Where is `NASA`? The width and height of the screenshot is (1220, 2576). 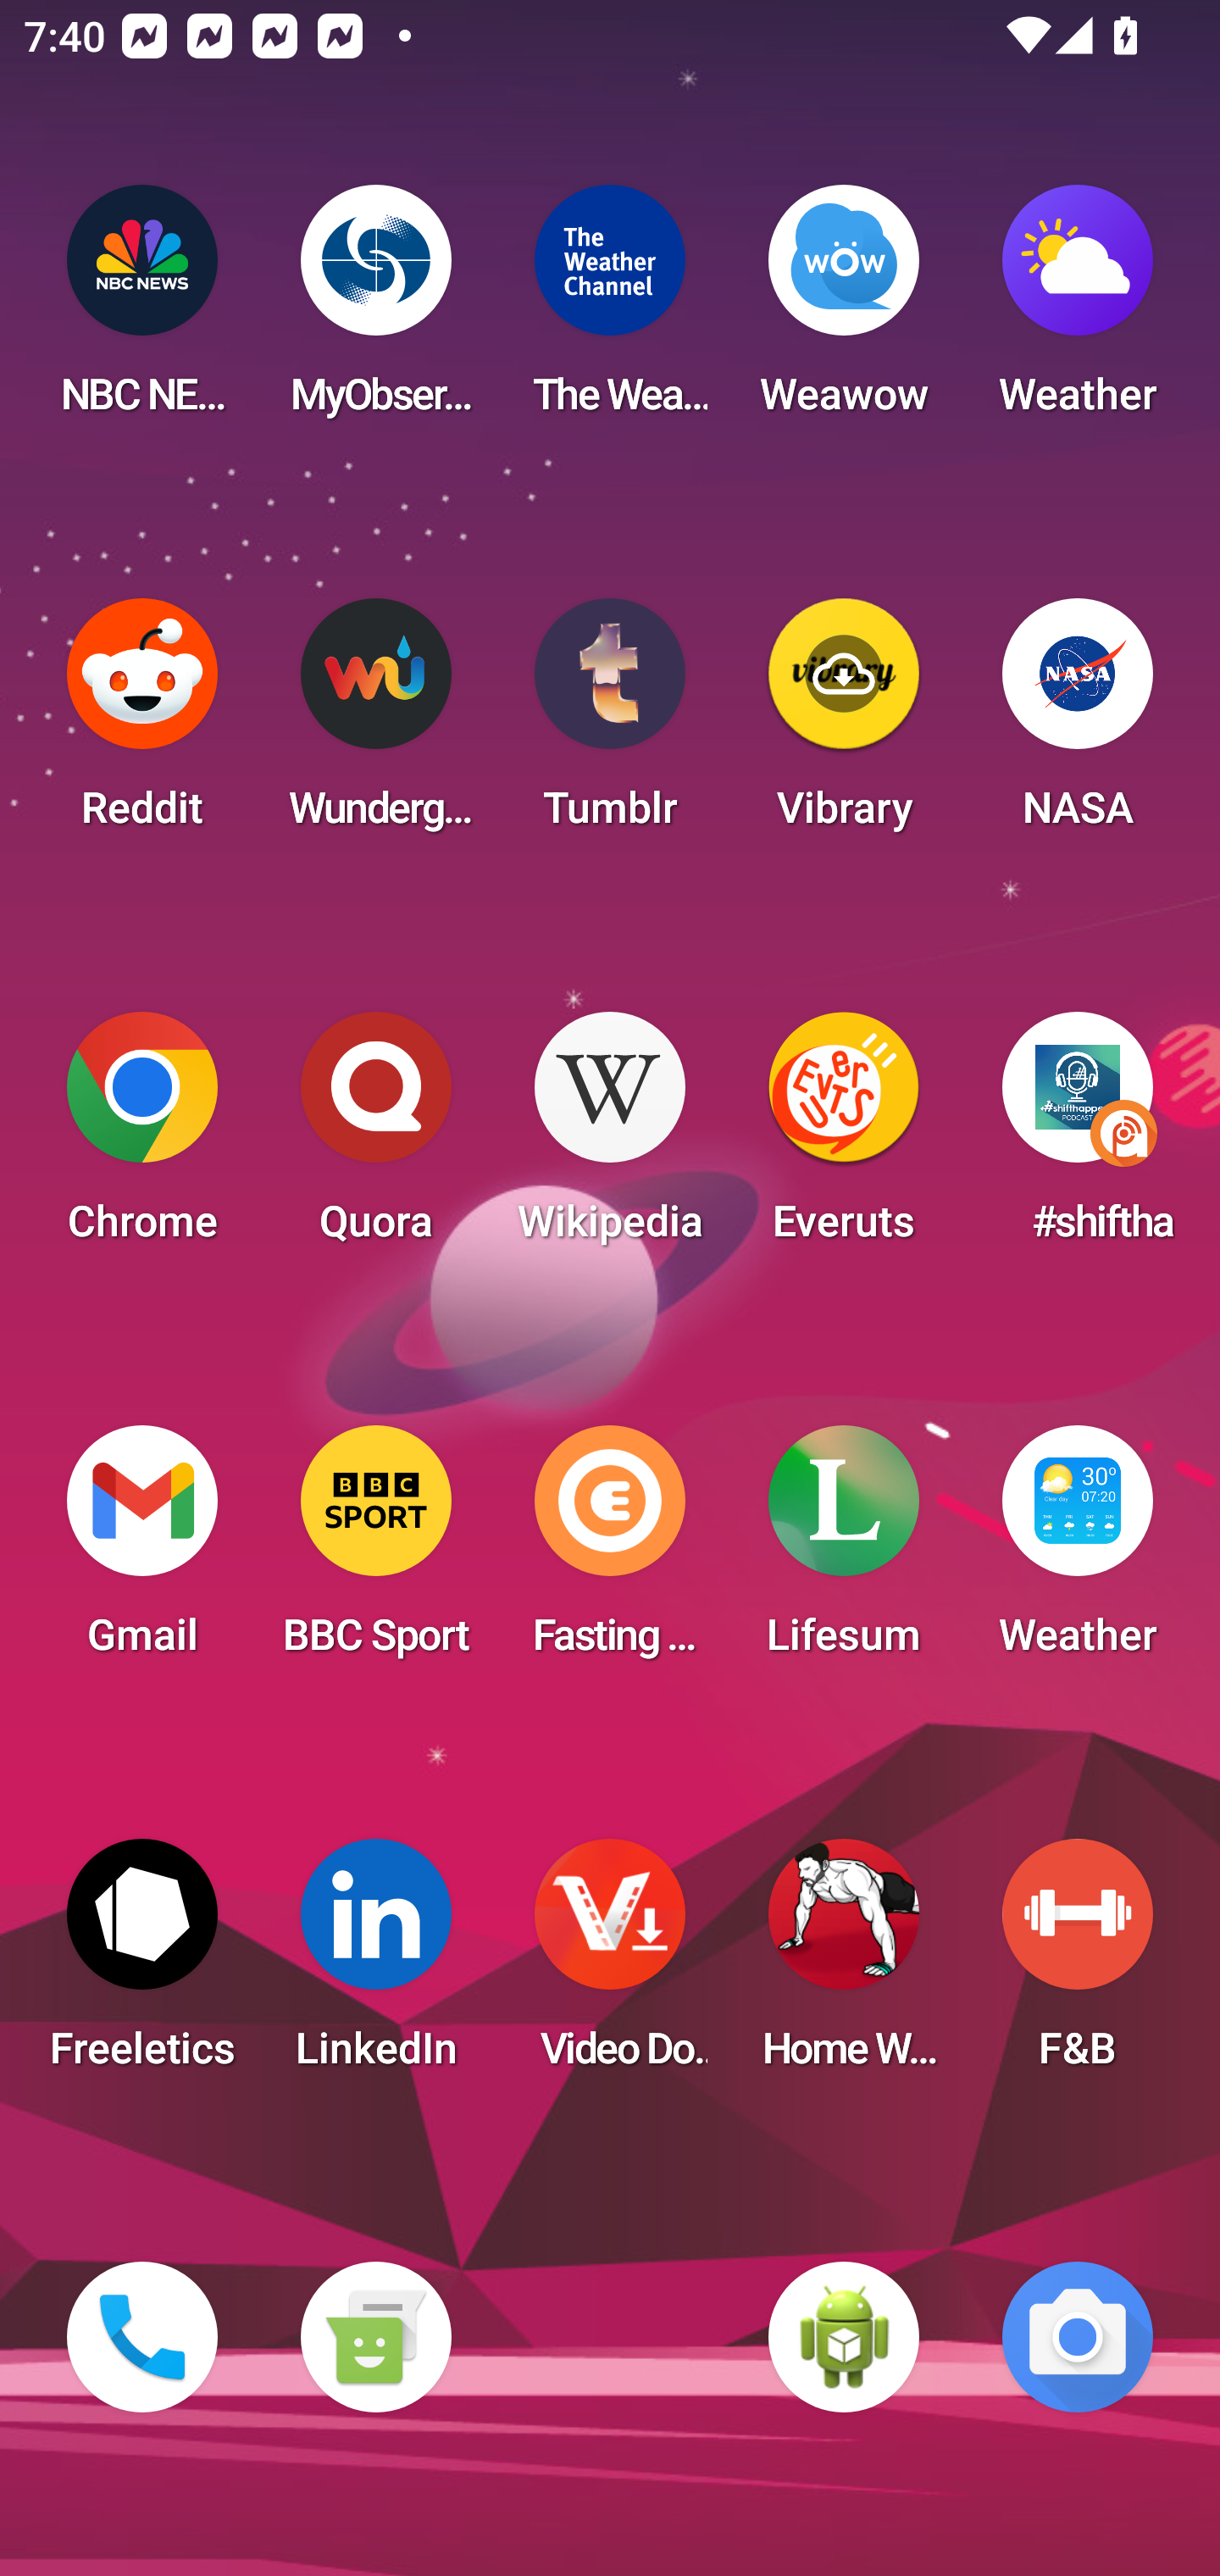
NASA is located at coordinates (1078, 724).